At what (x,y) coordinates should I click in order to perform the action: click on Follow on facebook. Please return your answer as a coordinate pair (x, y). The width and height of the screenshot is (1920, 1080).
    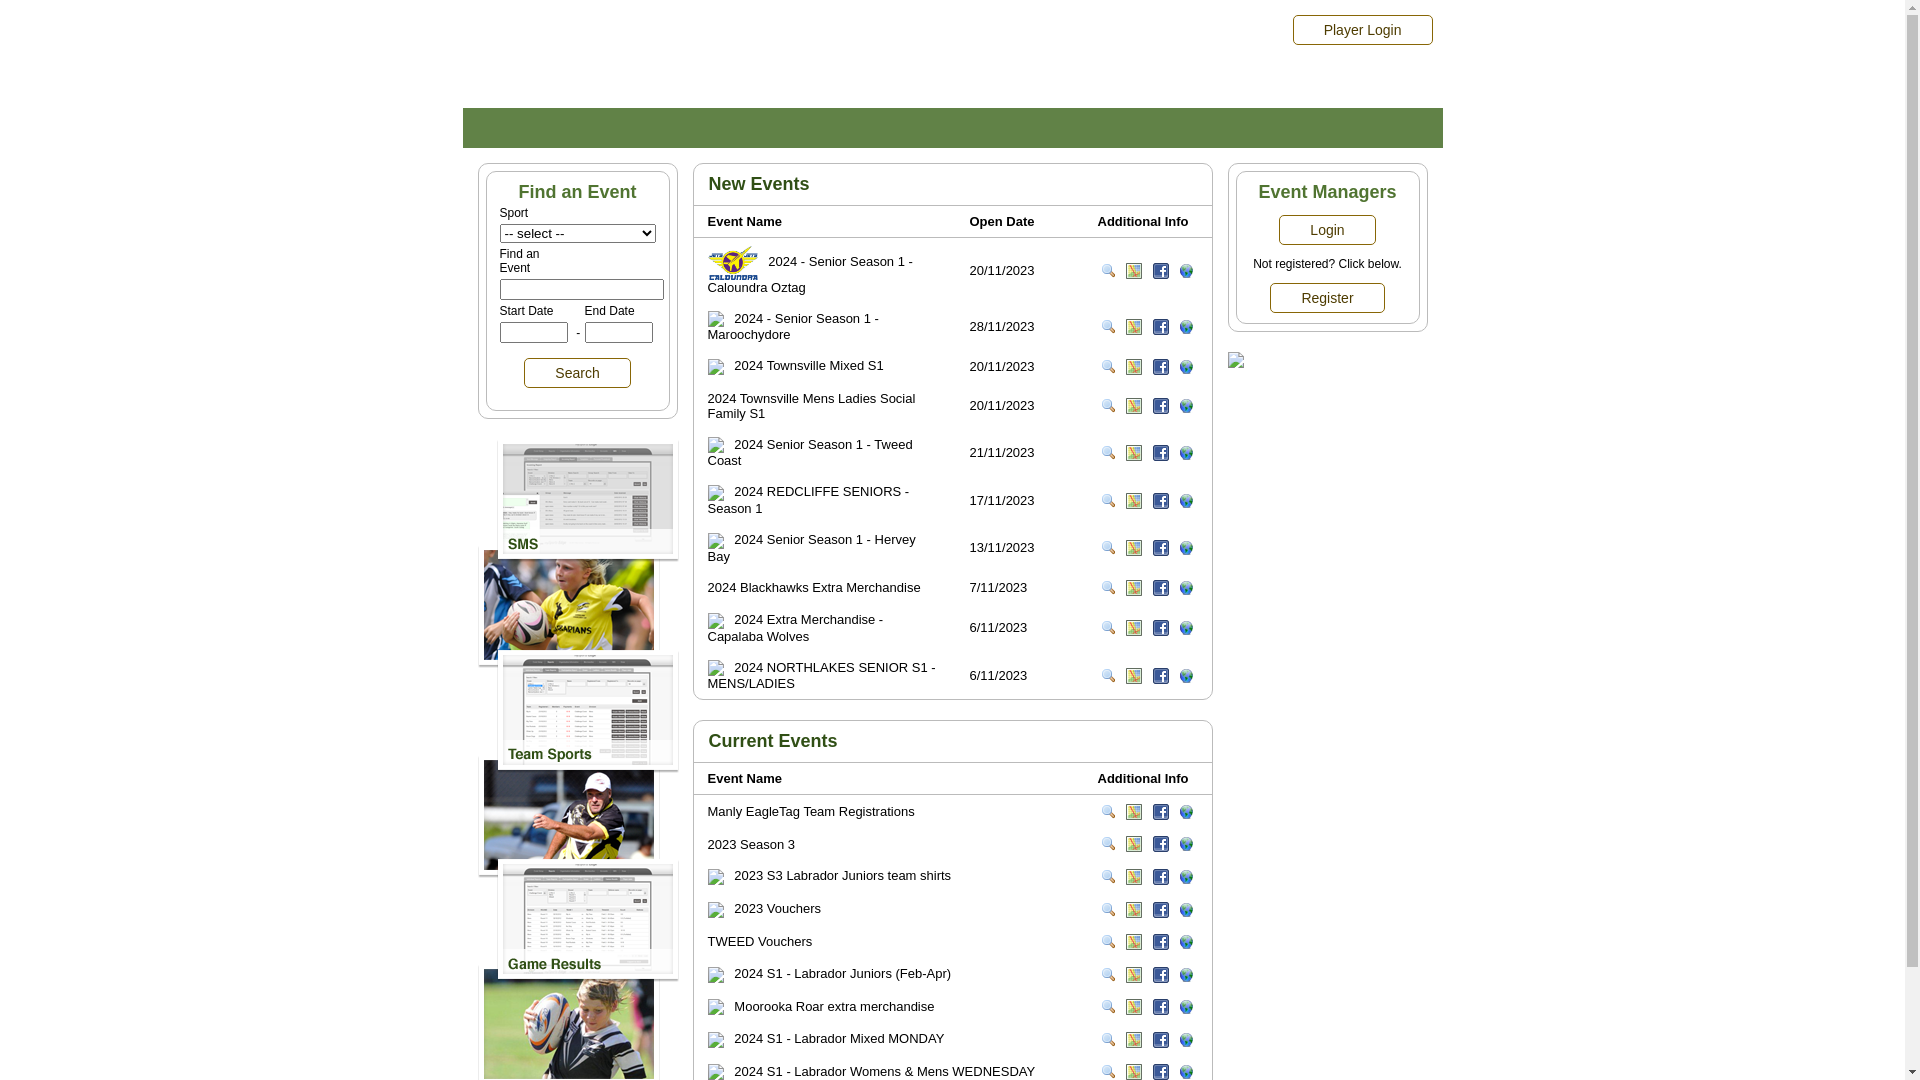
    Looking at the image, I should click on (1161, 676).